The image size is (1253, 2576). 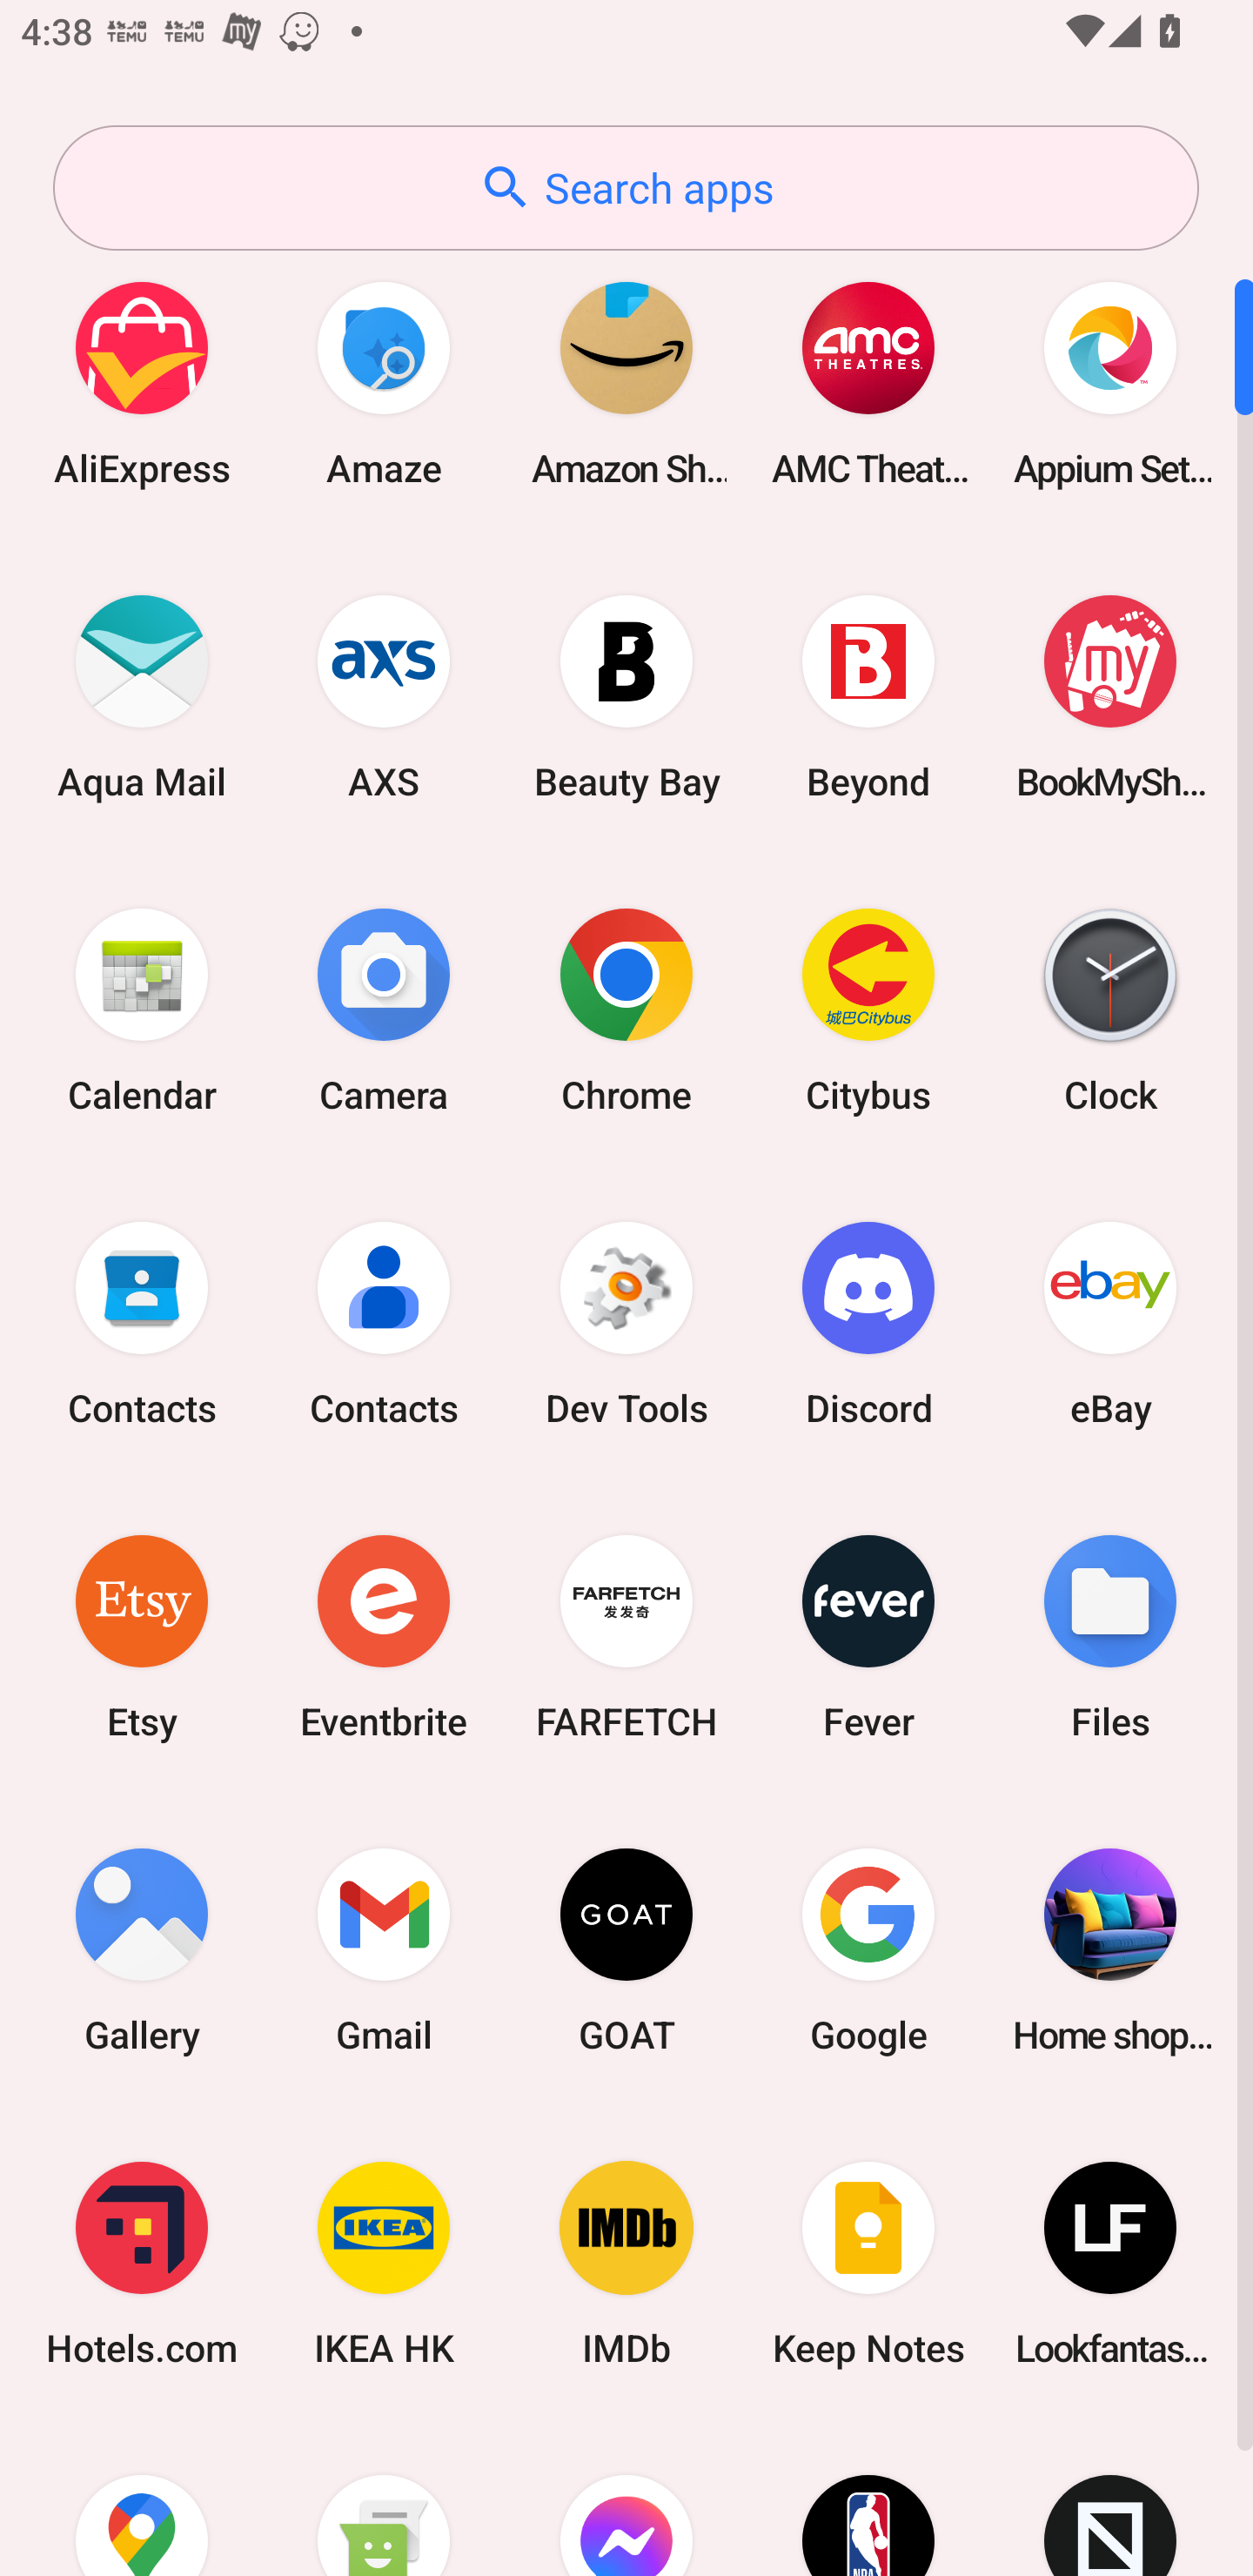 I want to click on Appium Settings, so click(x=1110, y=383).